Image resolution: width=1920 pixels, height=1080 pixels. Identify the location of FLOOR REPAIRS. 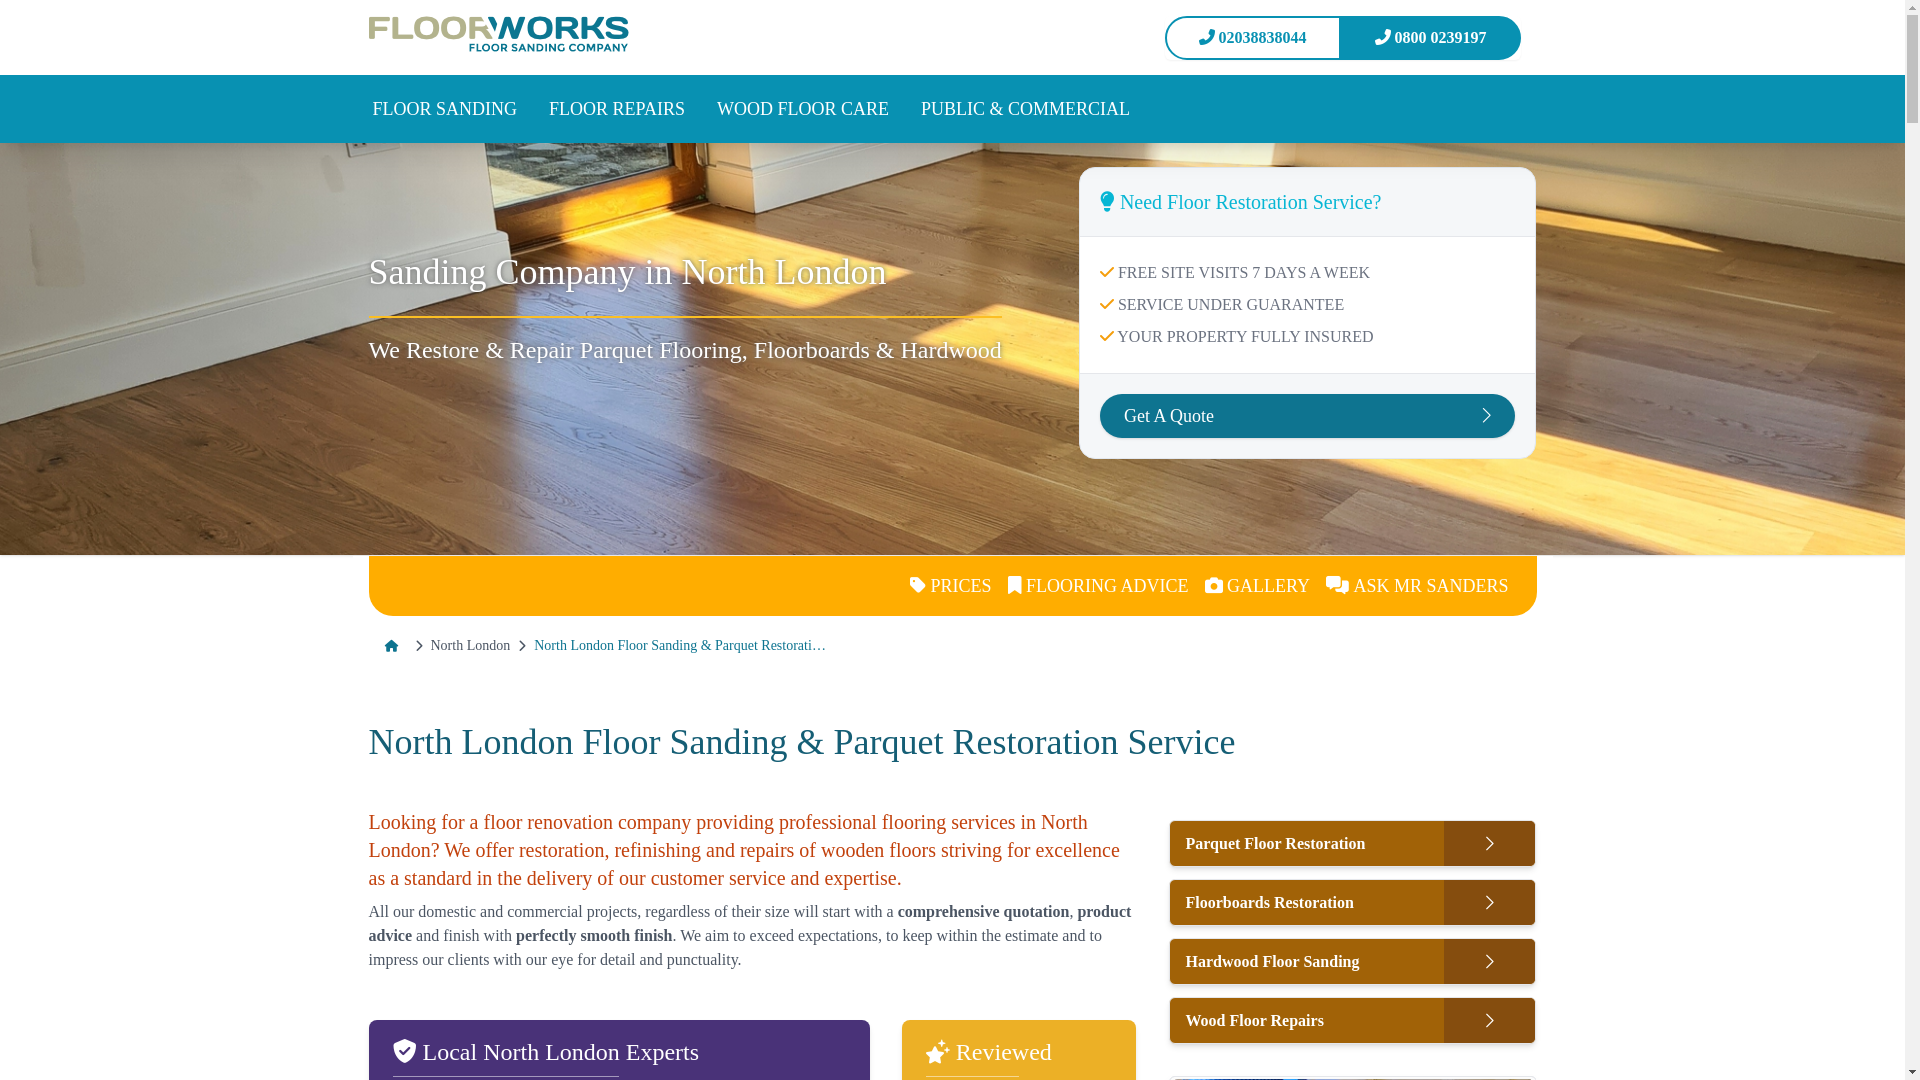
(617, 109).